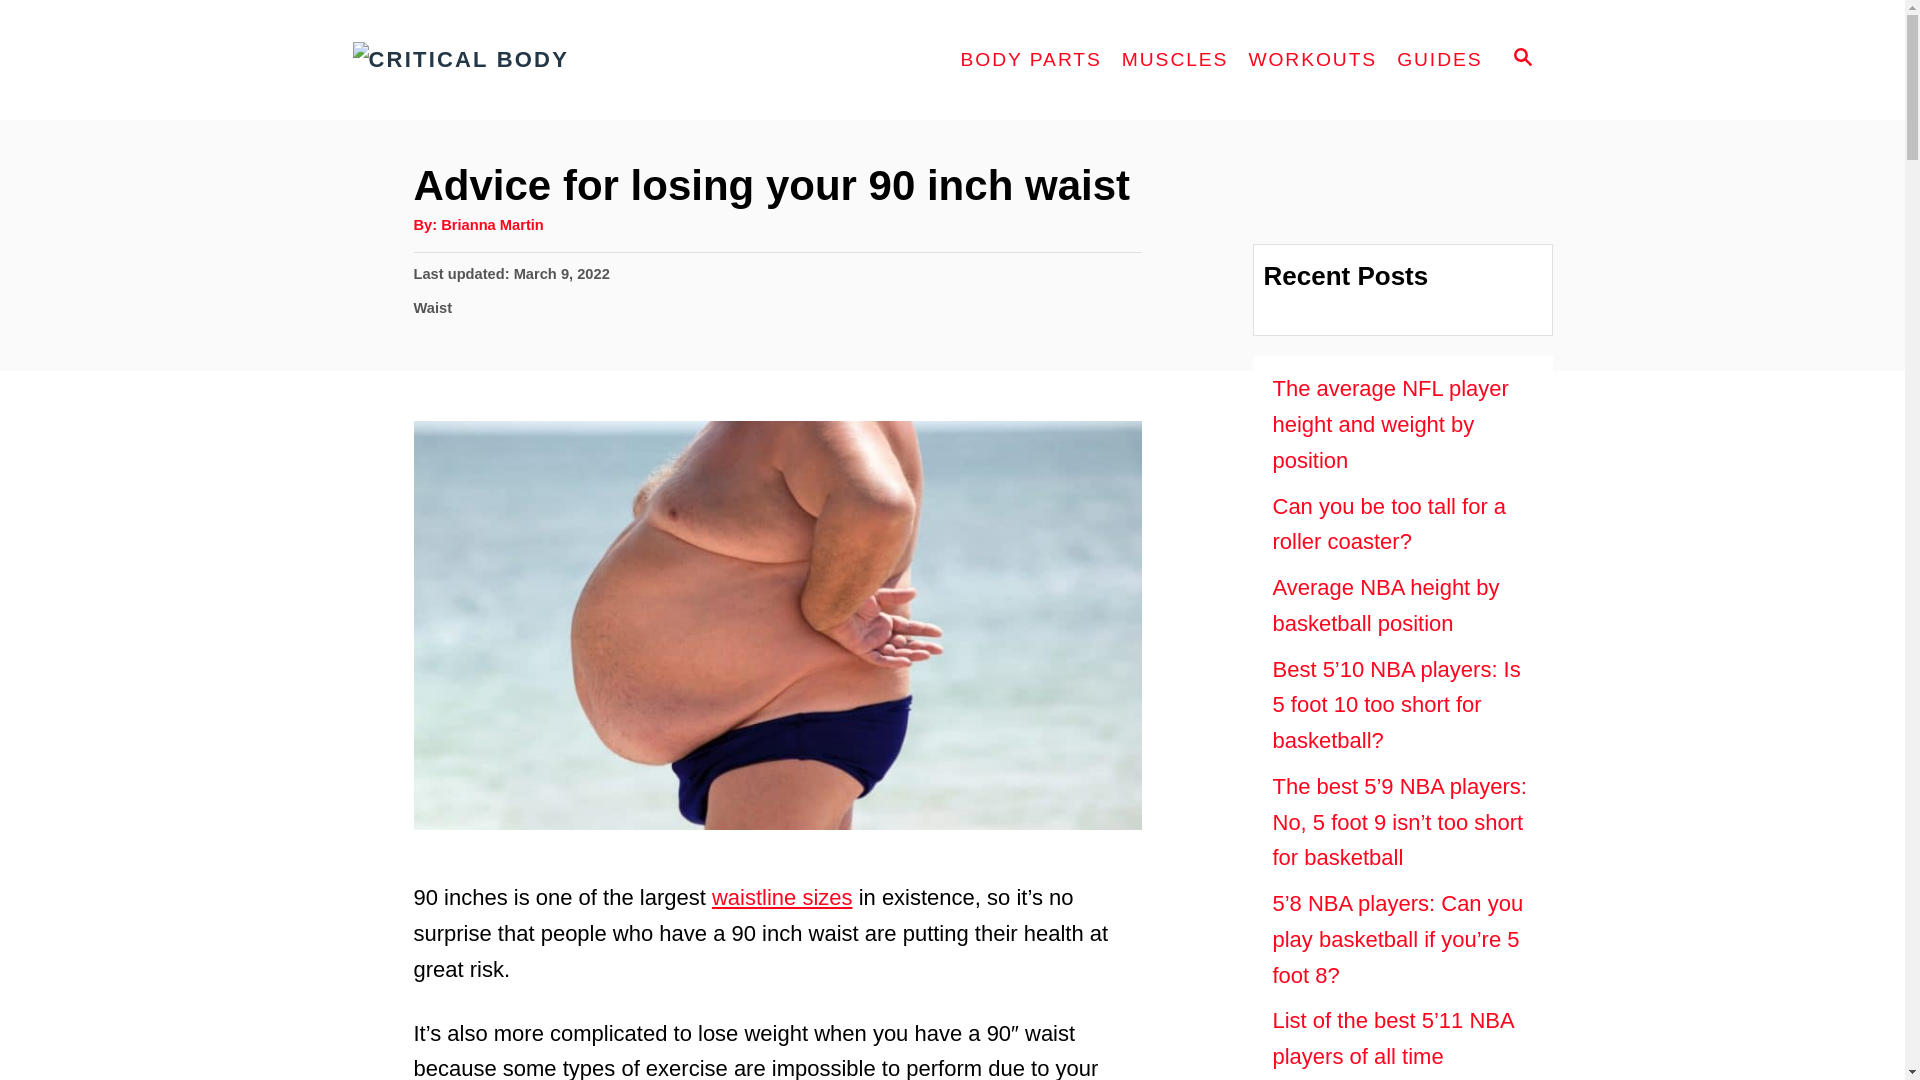 This screenshot has width=1920, height=1080. What do you see at coordinates (1174, 60) in the screenshot?
I see `MUSCLES` at bounding box center [1174, 60].